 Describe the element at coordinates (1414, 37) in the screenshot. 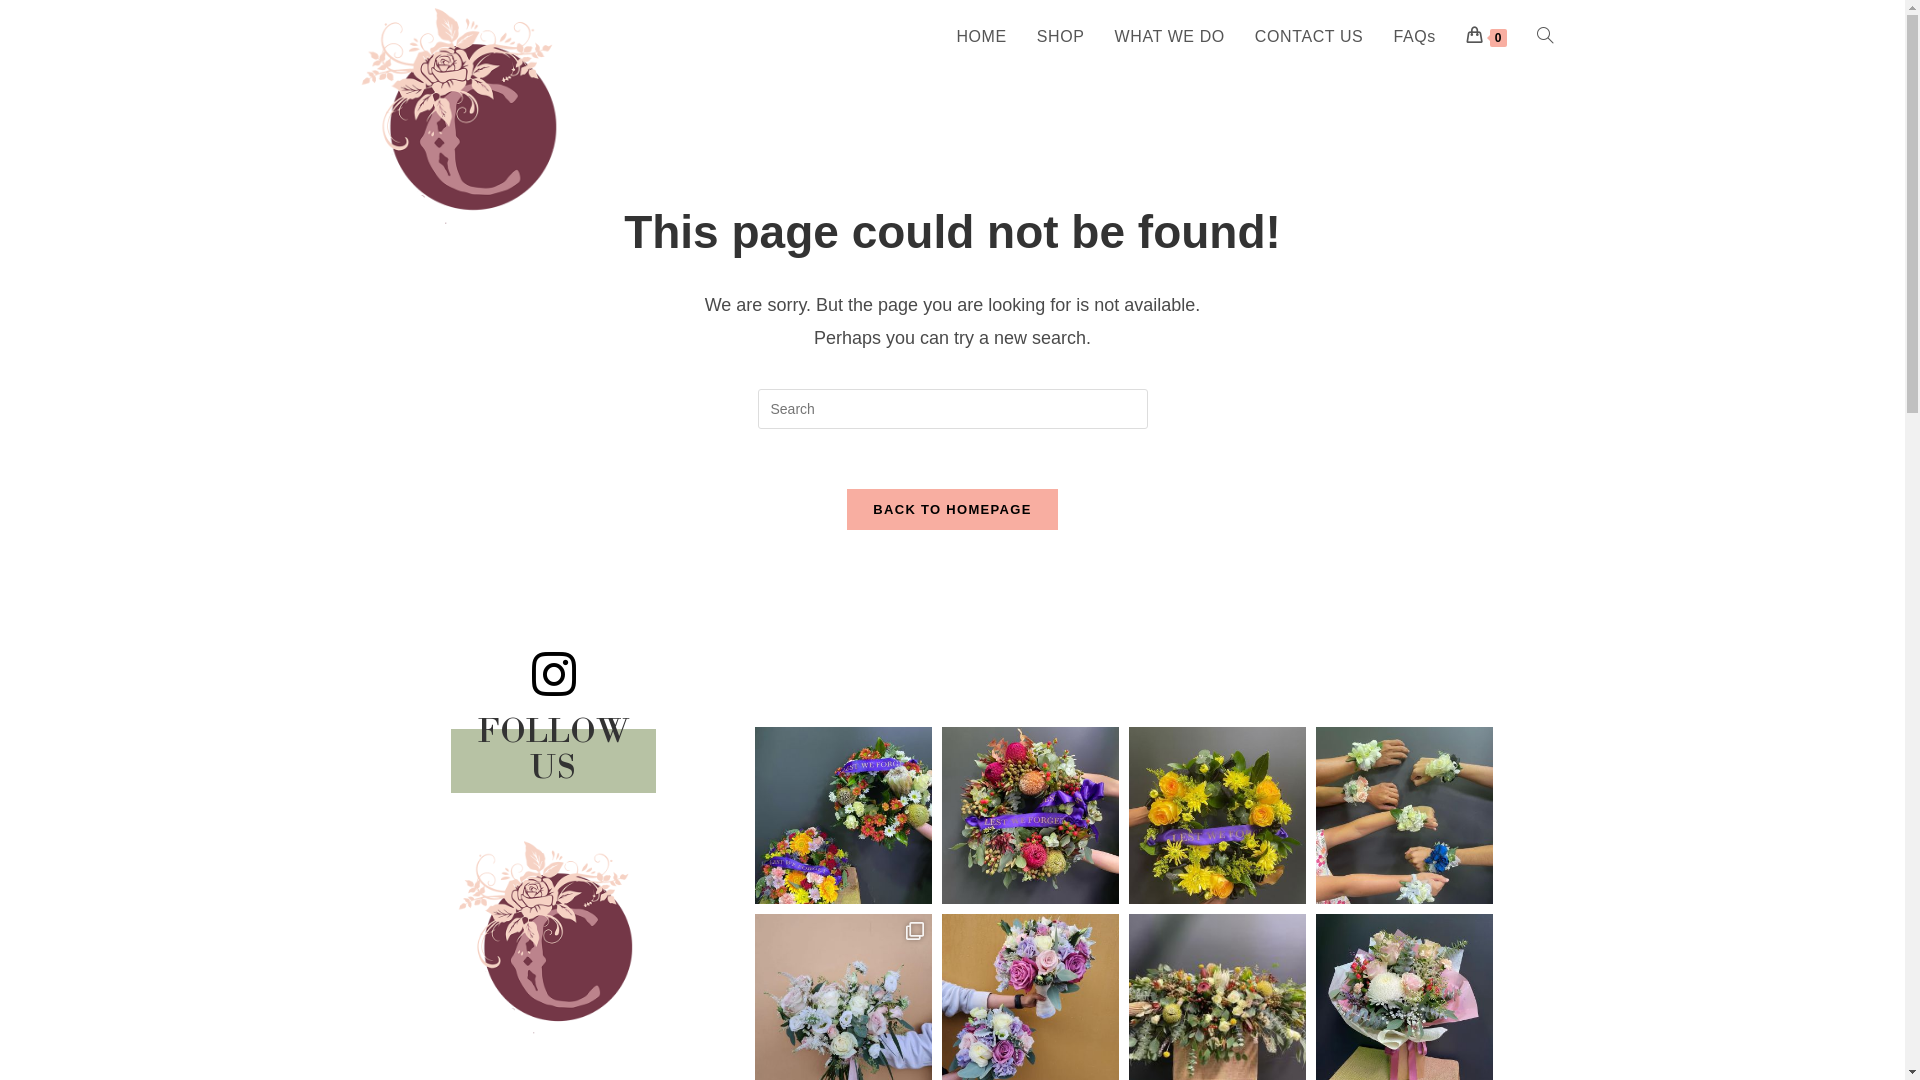

I see `FAQs` at that location.